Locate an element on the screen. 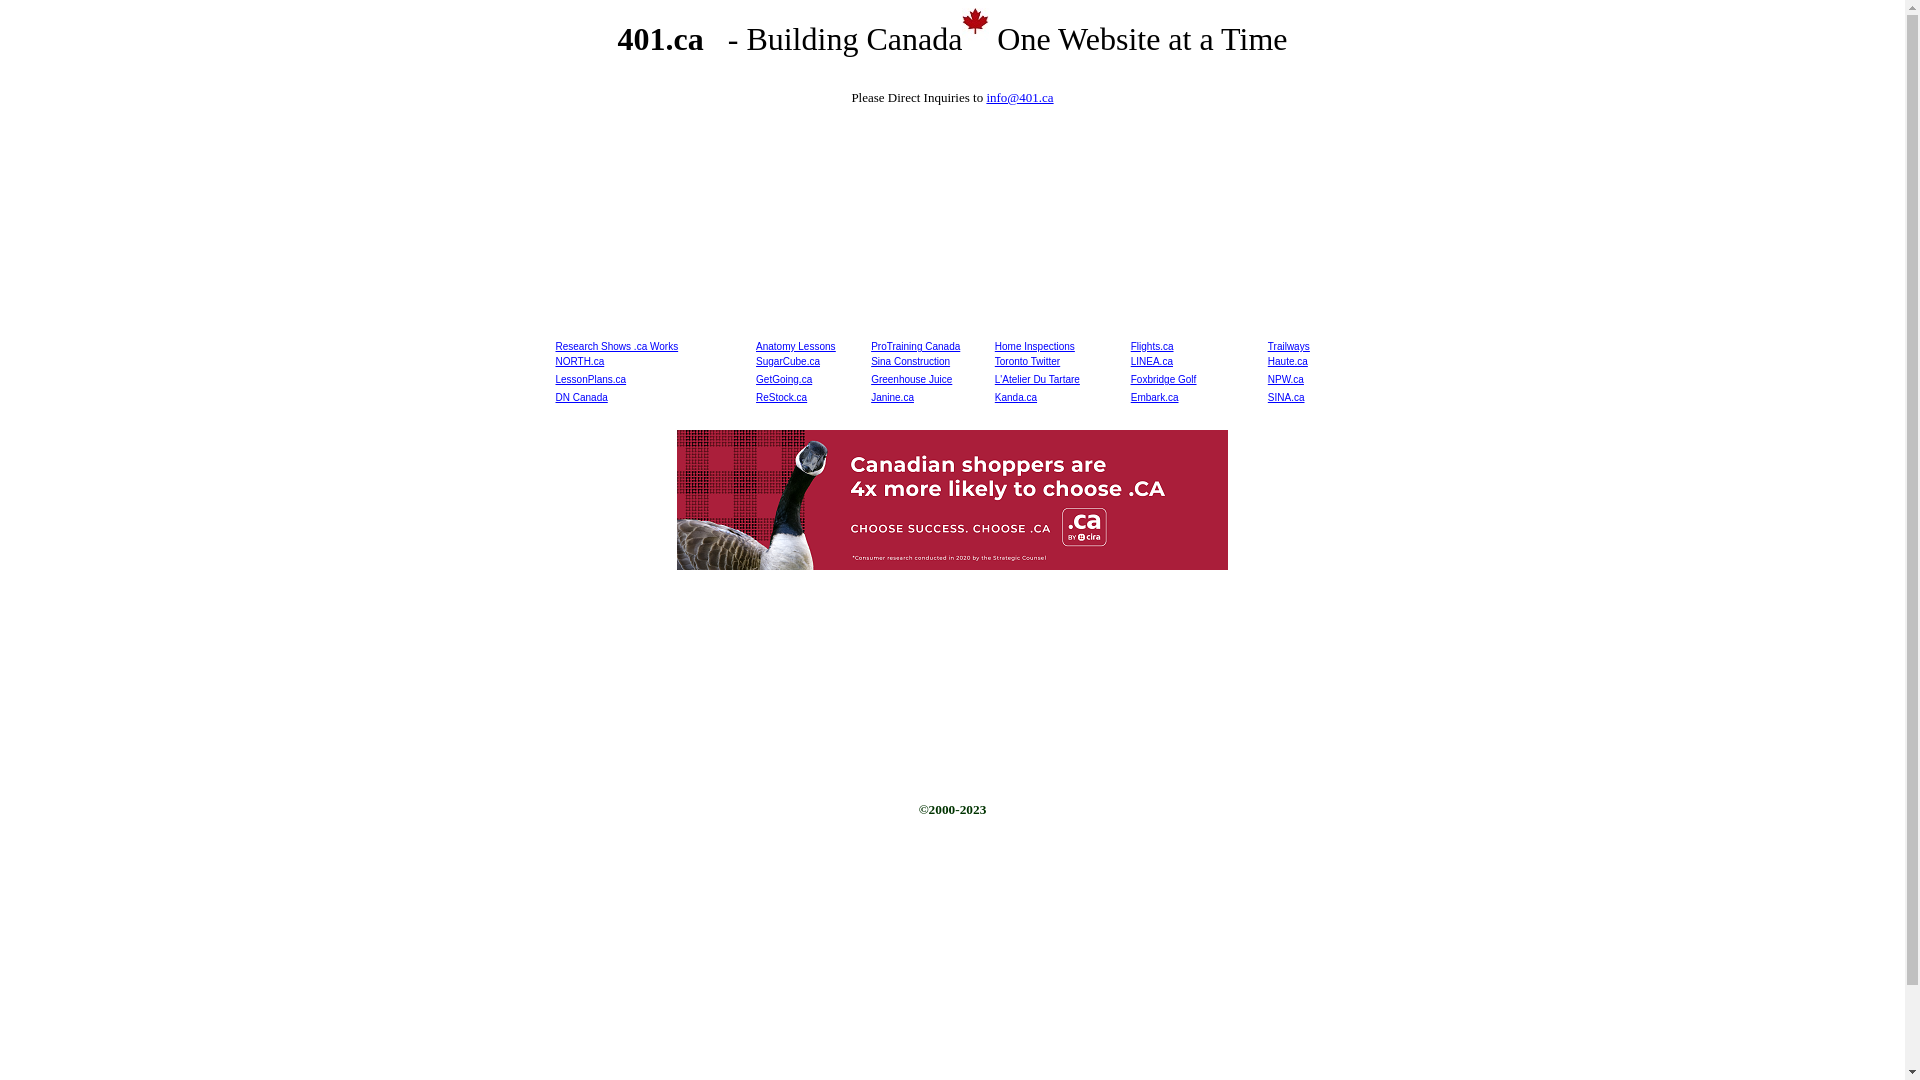  Anatomy Lessons is located at coordinates (796, 346).